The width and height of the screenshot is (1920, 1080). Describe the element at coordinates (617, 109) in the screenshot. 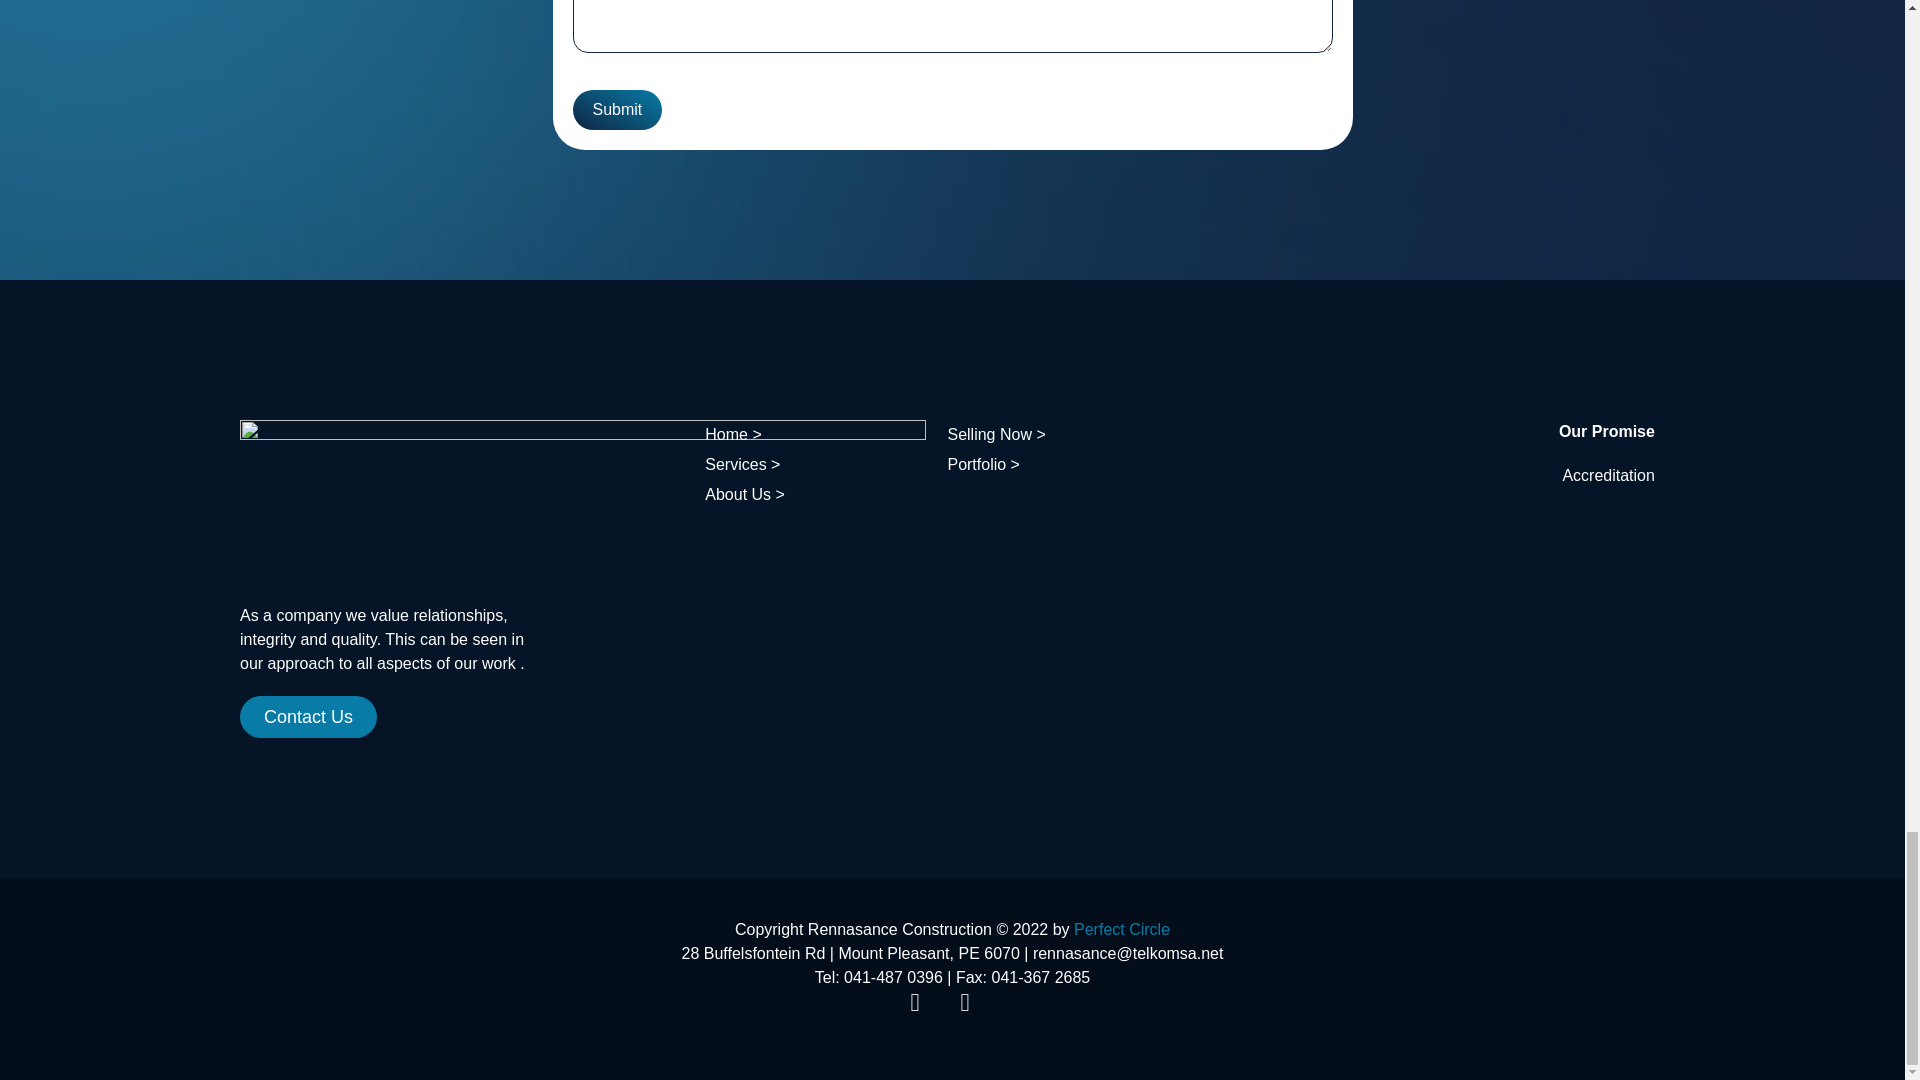

I see `Submit` at that location.